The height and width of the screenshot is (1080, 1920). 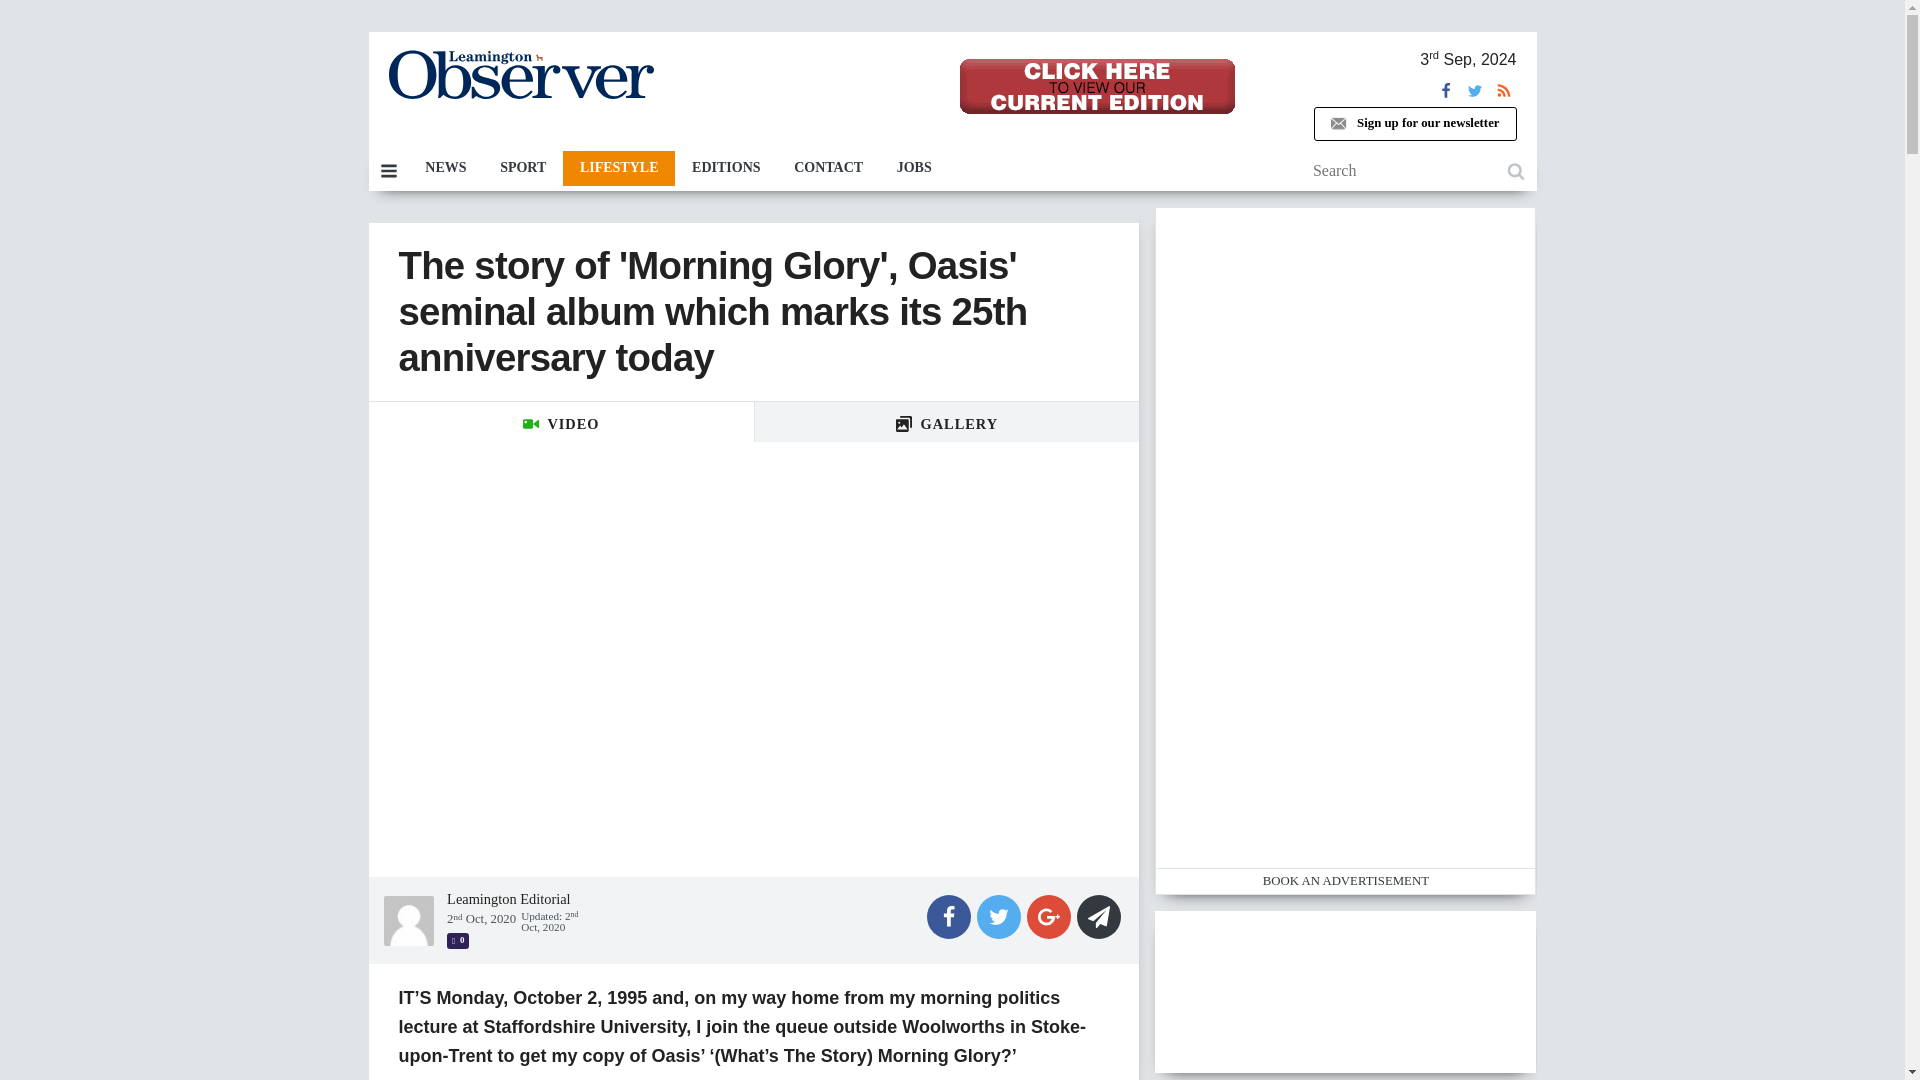 I want to click on SPORT, so click(x=522, y=168).